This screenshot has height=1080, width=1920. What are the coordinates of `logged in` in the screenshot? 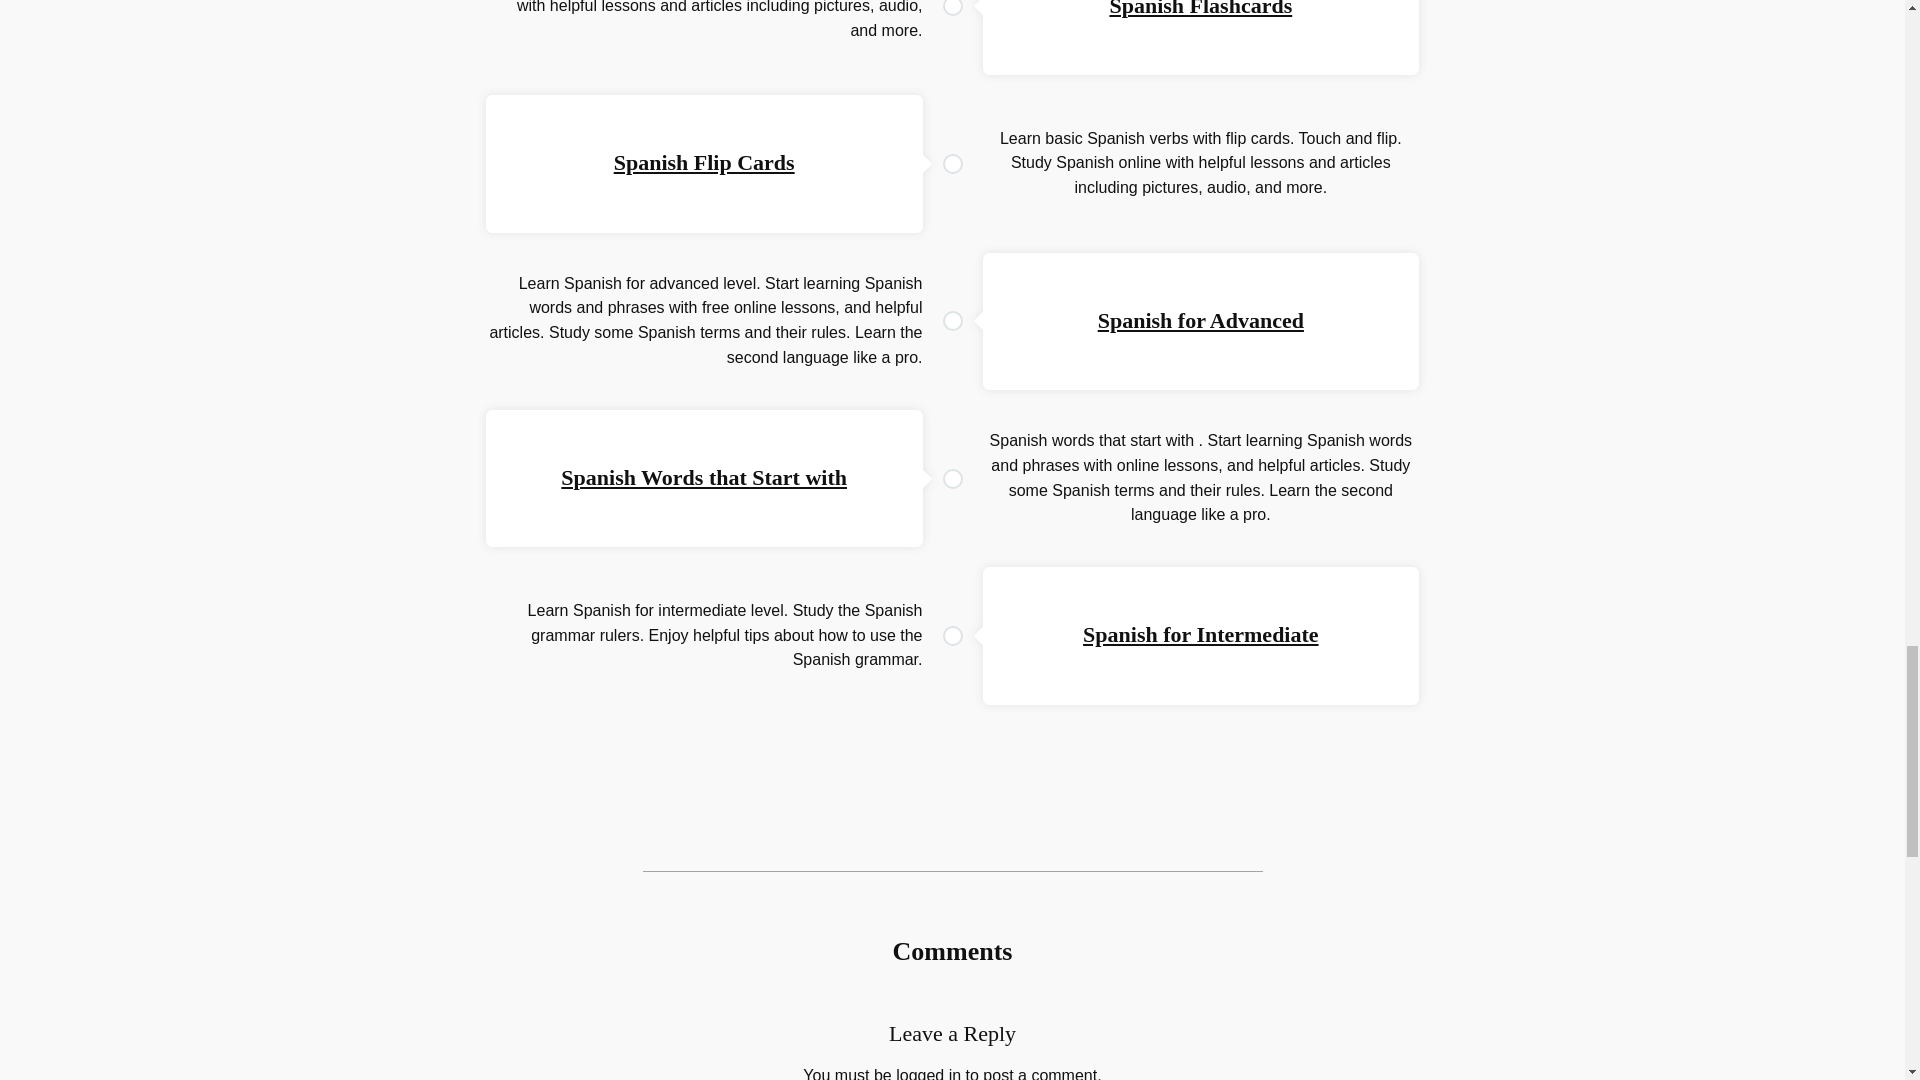 It's located at (928, 1074).